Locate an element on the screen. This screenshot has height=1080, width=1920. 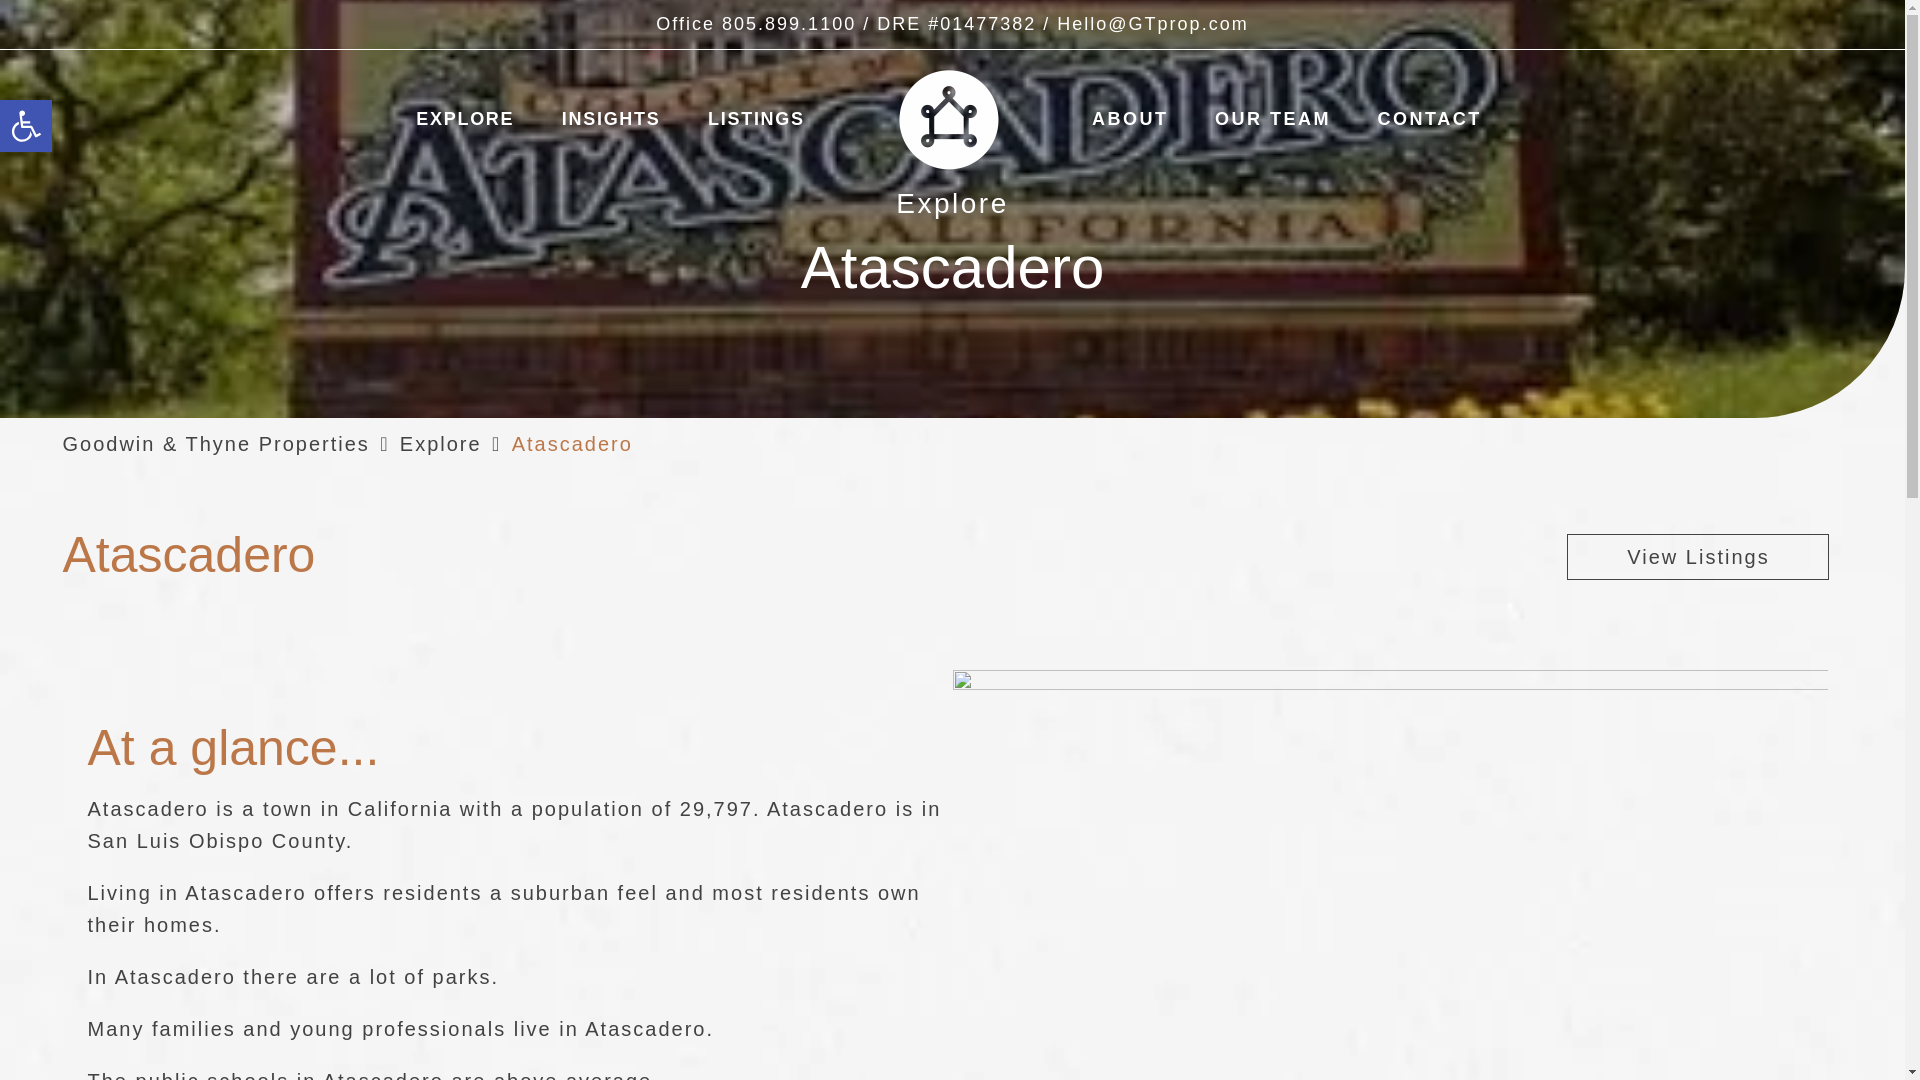
CONTACT is located at coordinates (440, 444).